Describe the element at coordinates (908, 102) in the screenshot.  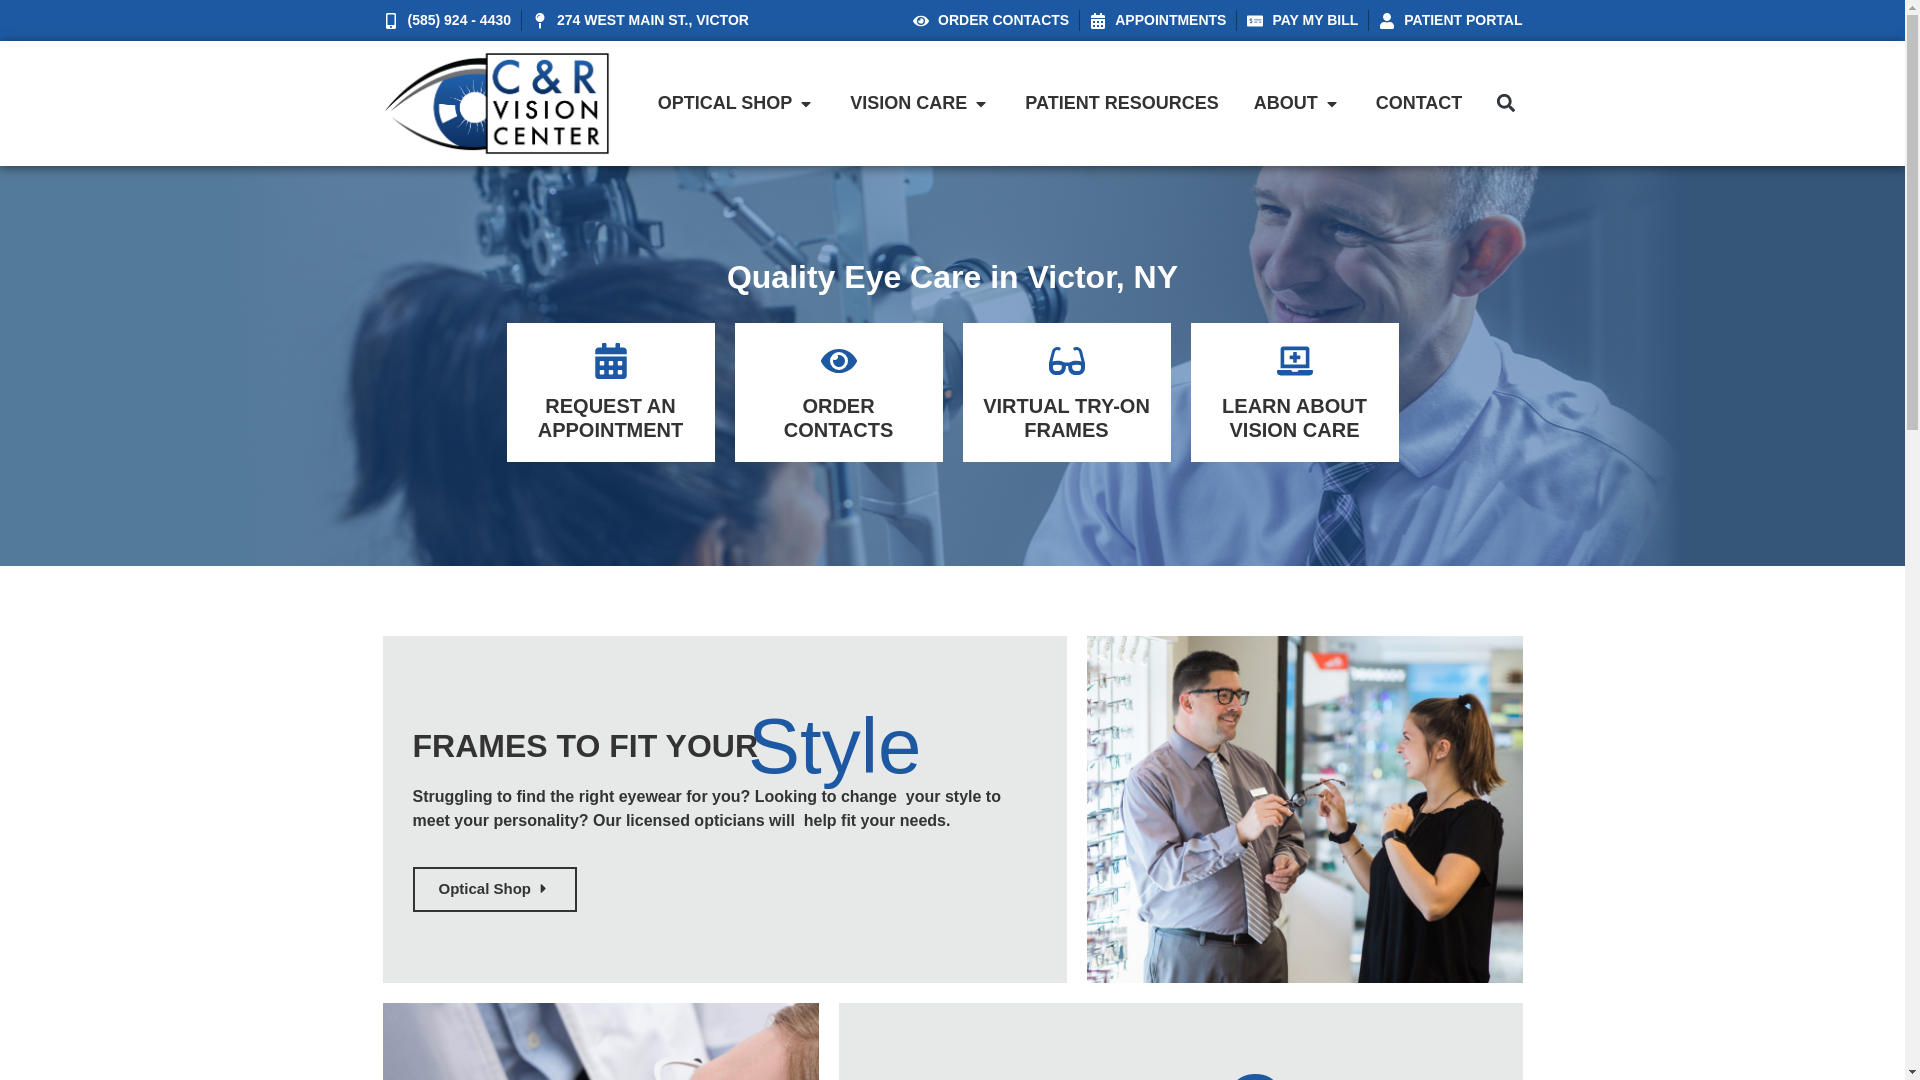
I see `VISION CARE` at that location.